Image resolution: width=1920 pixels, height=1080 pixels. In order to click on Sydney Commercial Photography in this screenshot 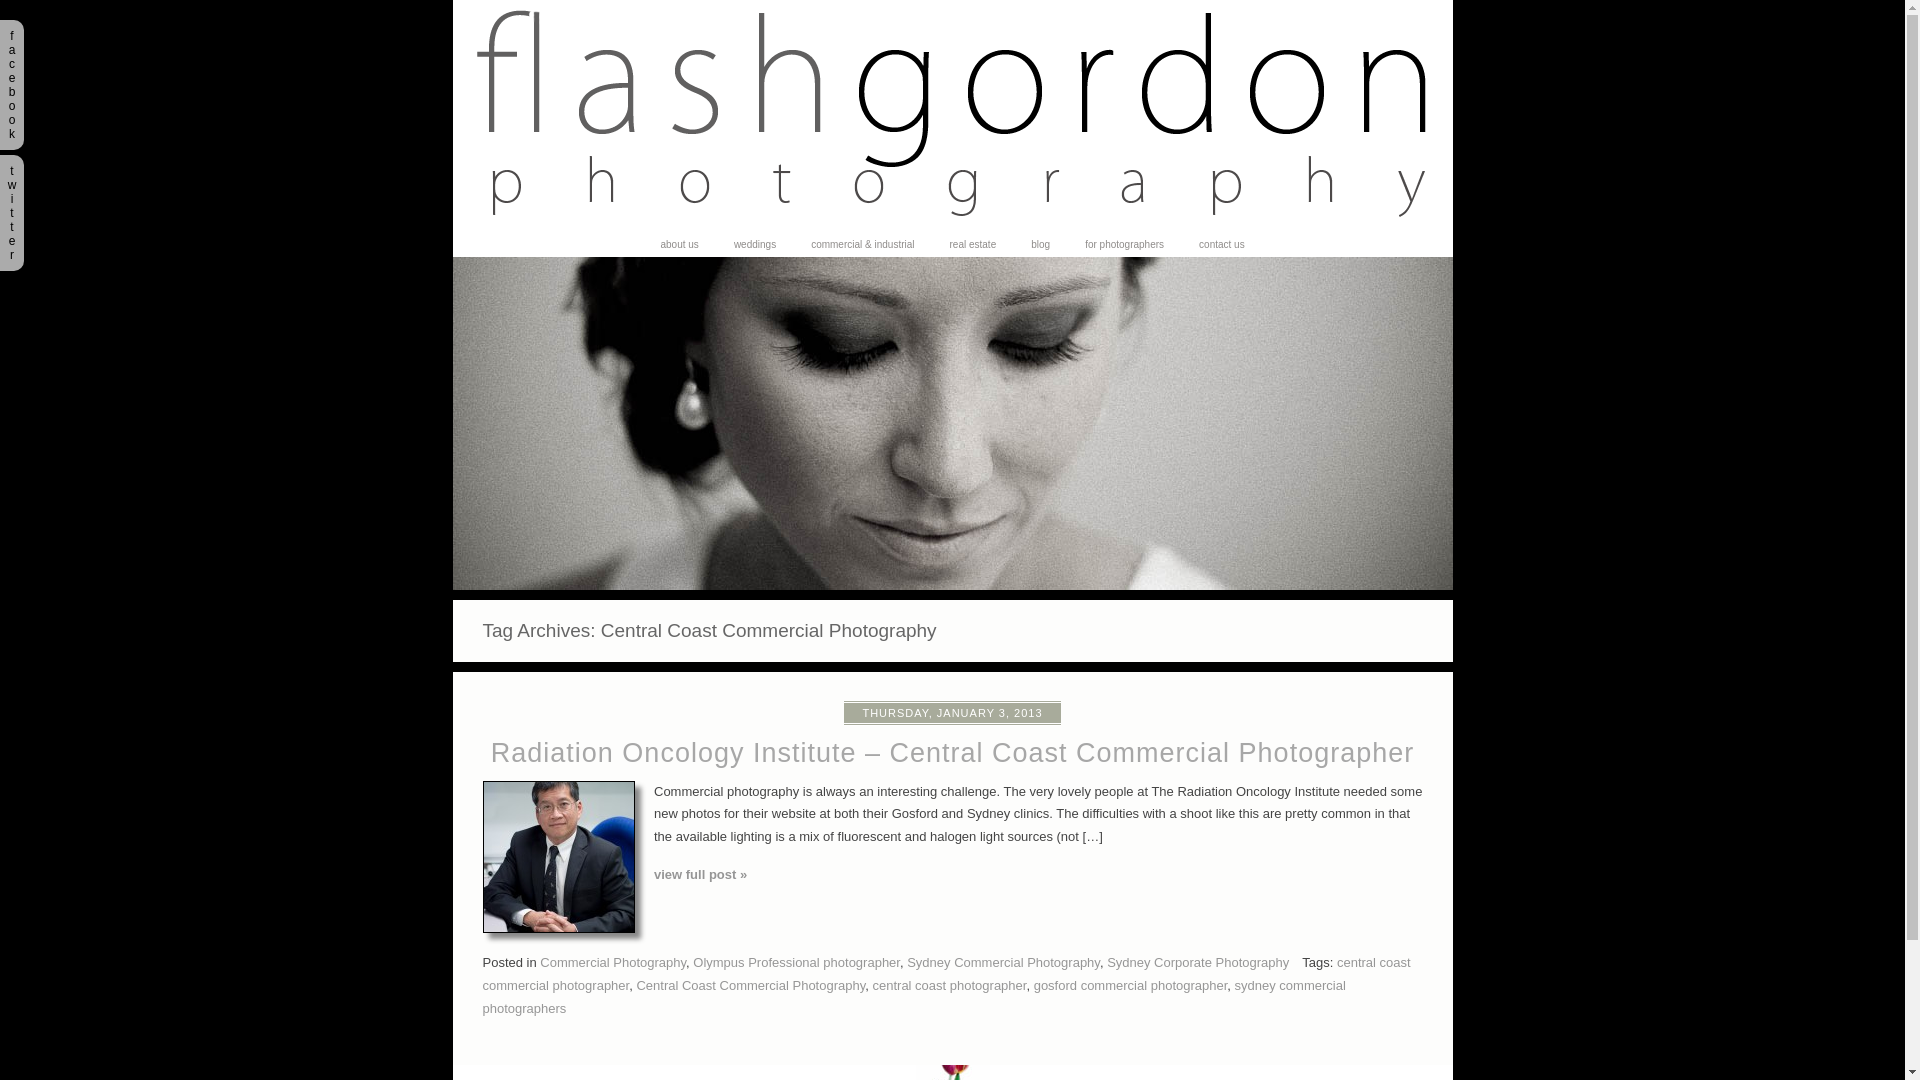, I will do `click(1004, 962)`.